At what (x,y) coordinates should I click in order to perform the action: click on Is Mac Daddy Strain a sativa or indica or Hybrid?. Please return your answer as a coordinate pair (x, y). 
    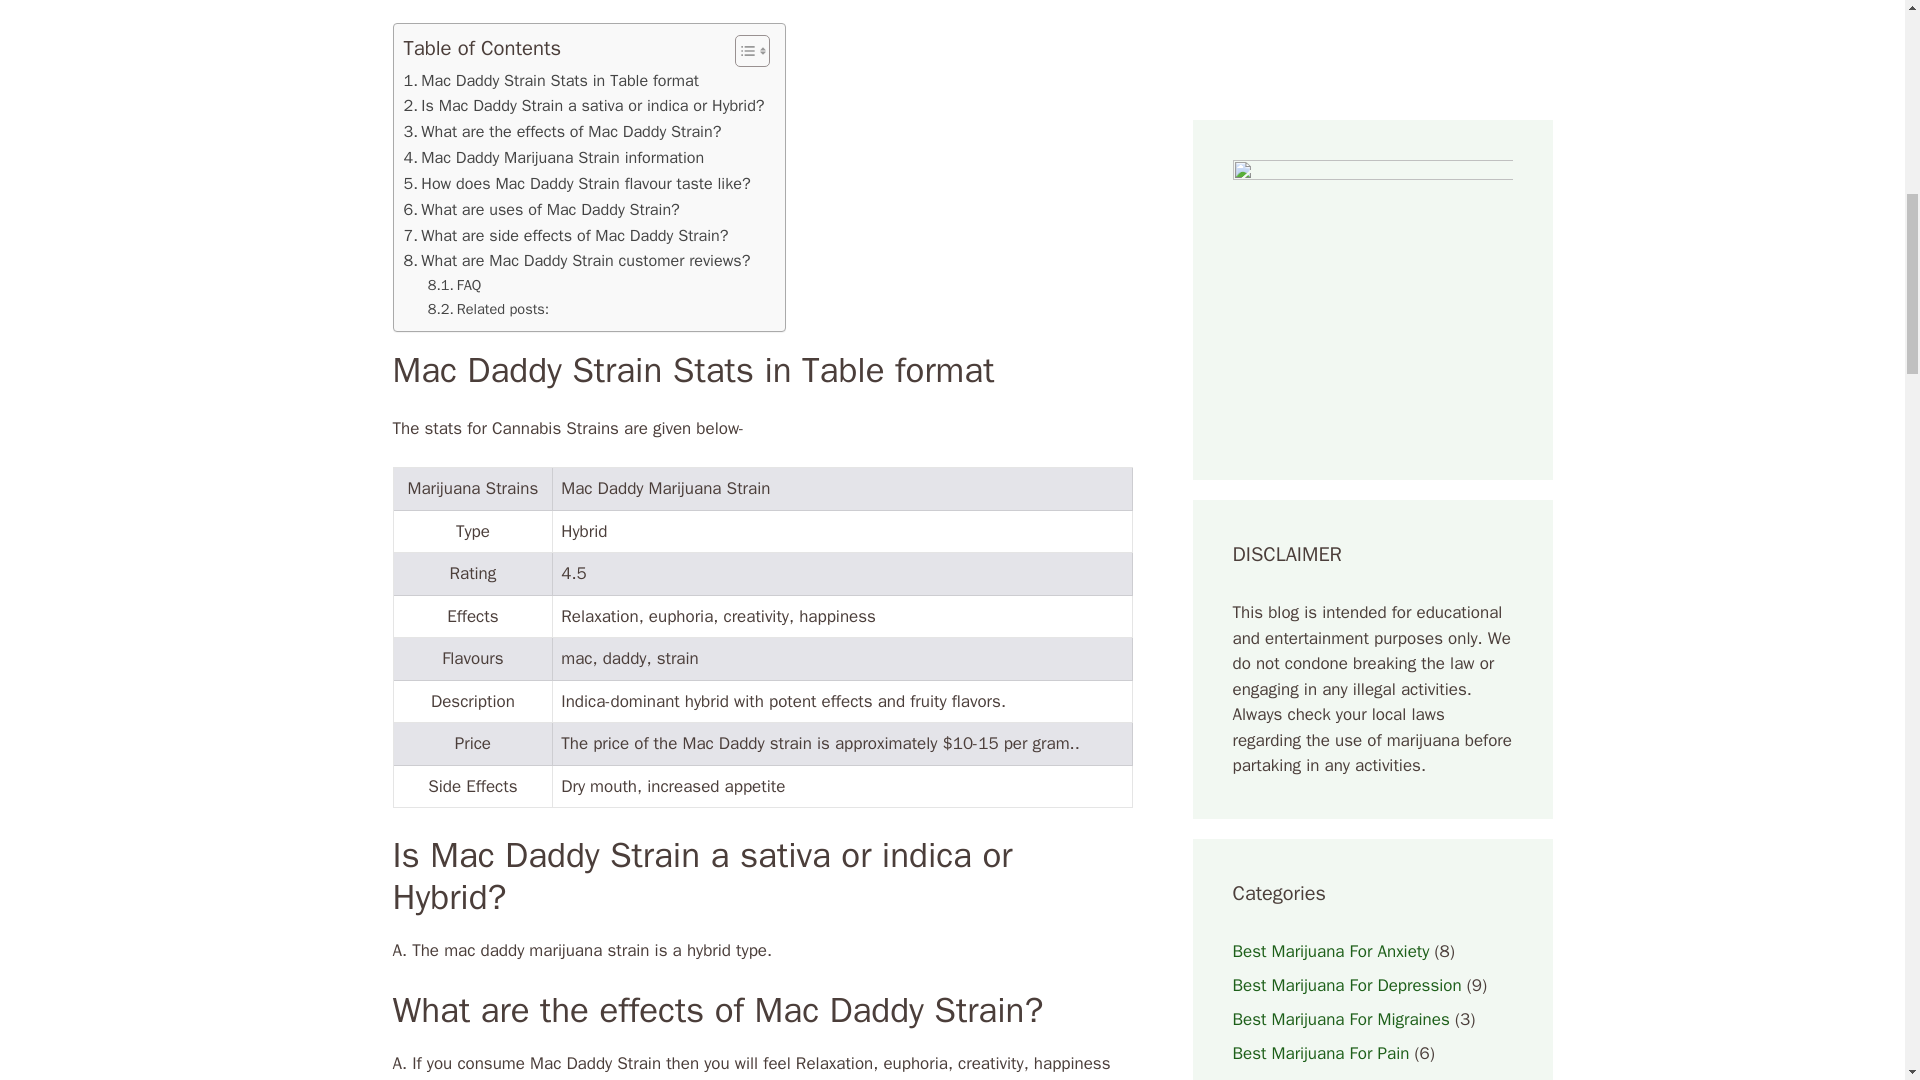
    Looking at the image, I should click on (584, 105).